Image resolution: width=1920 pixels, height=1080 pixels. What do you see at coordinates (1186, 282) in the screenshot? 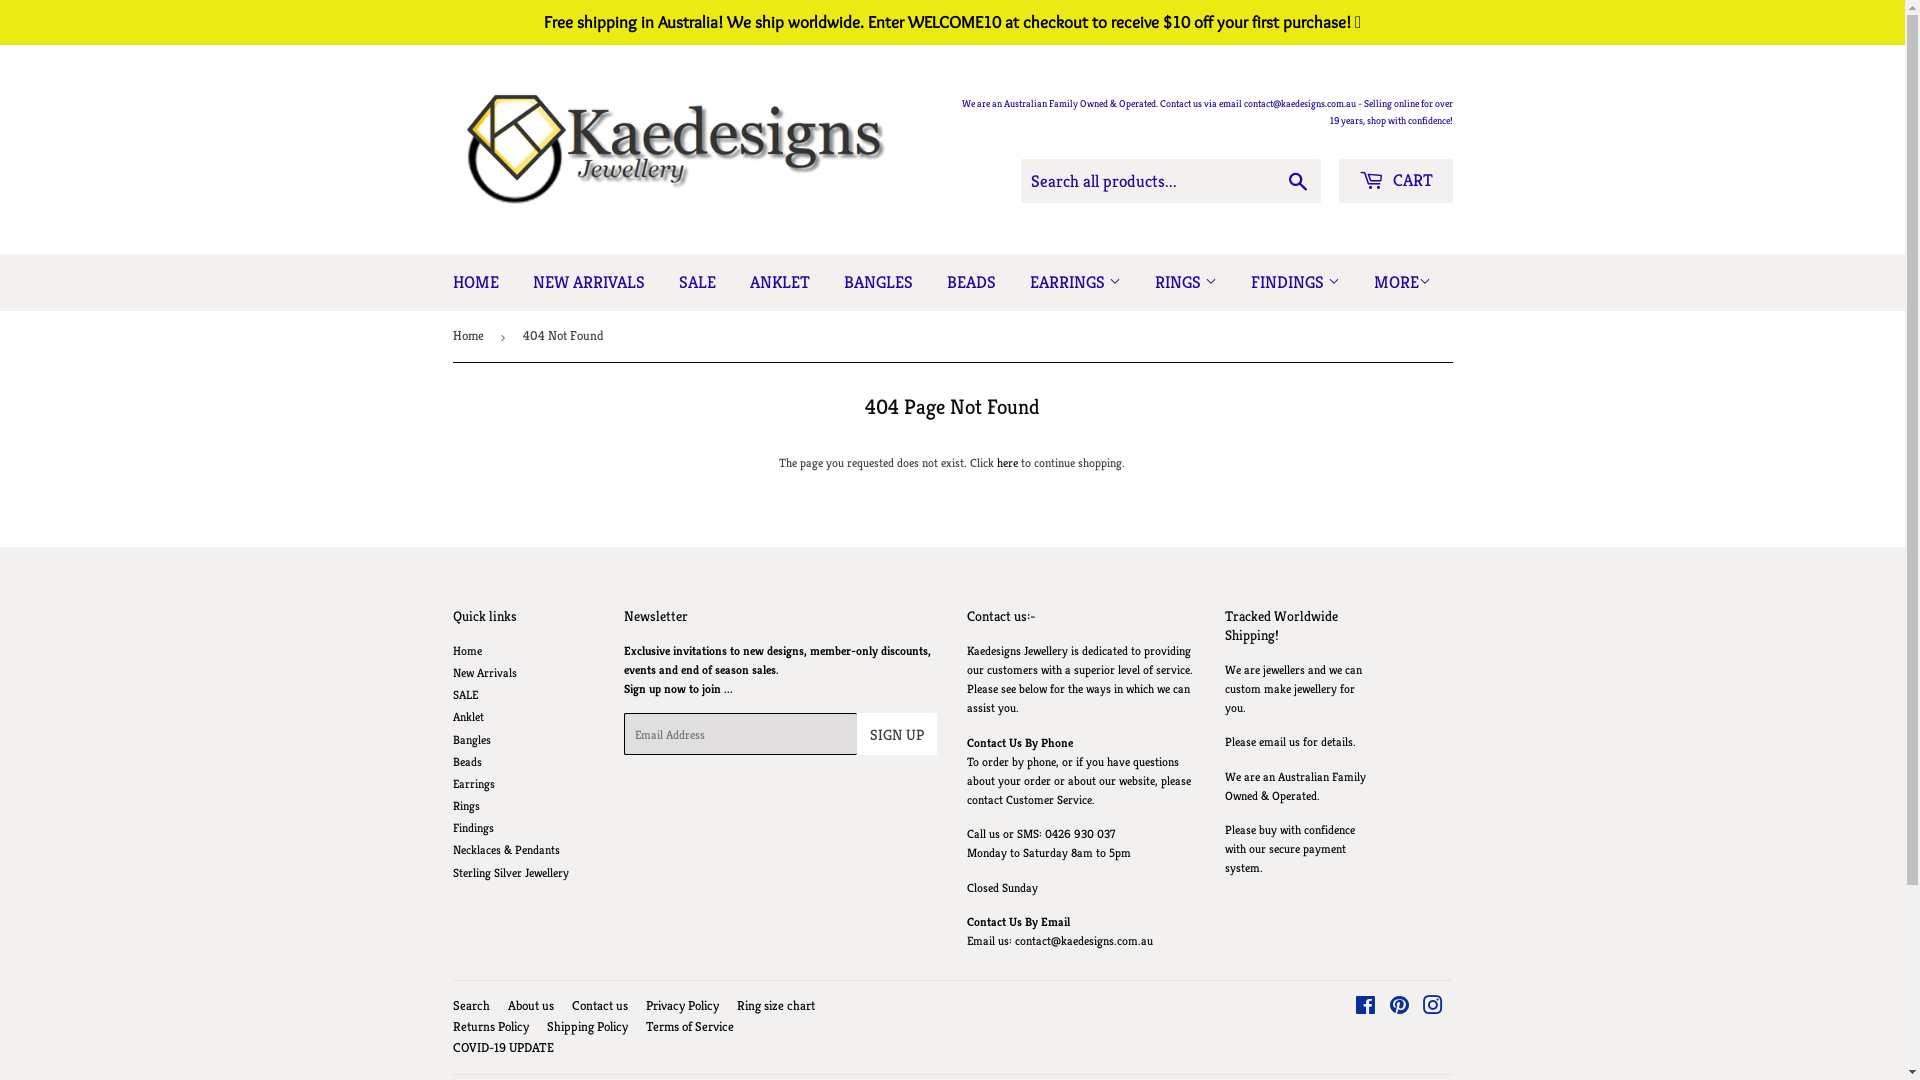
I see `RINGS` at bounding box center [1186, 282].